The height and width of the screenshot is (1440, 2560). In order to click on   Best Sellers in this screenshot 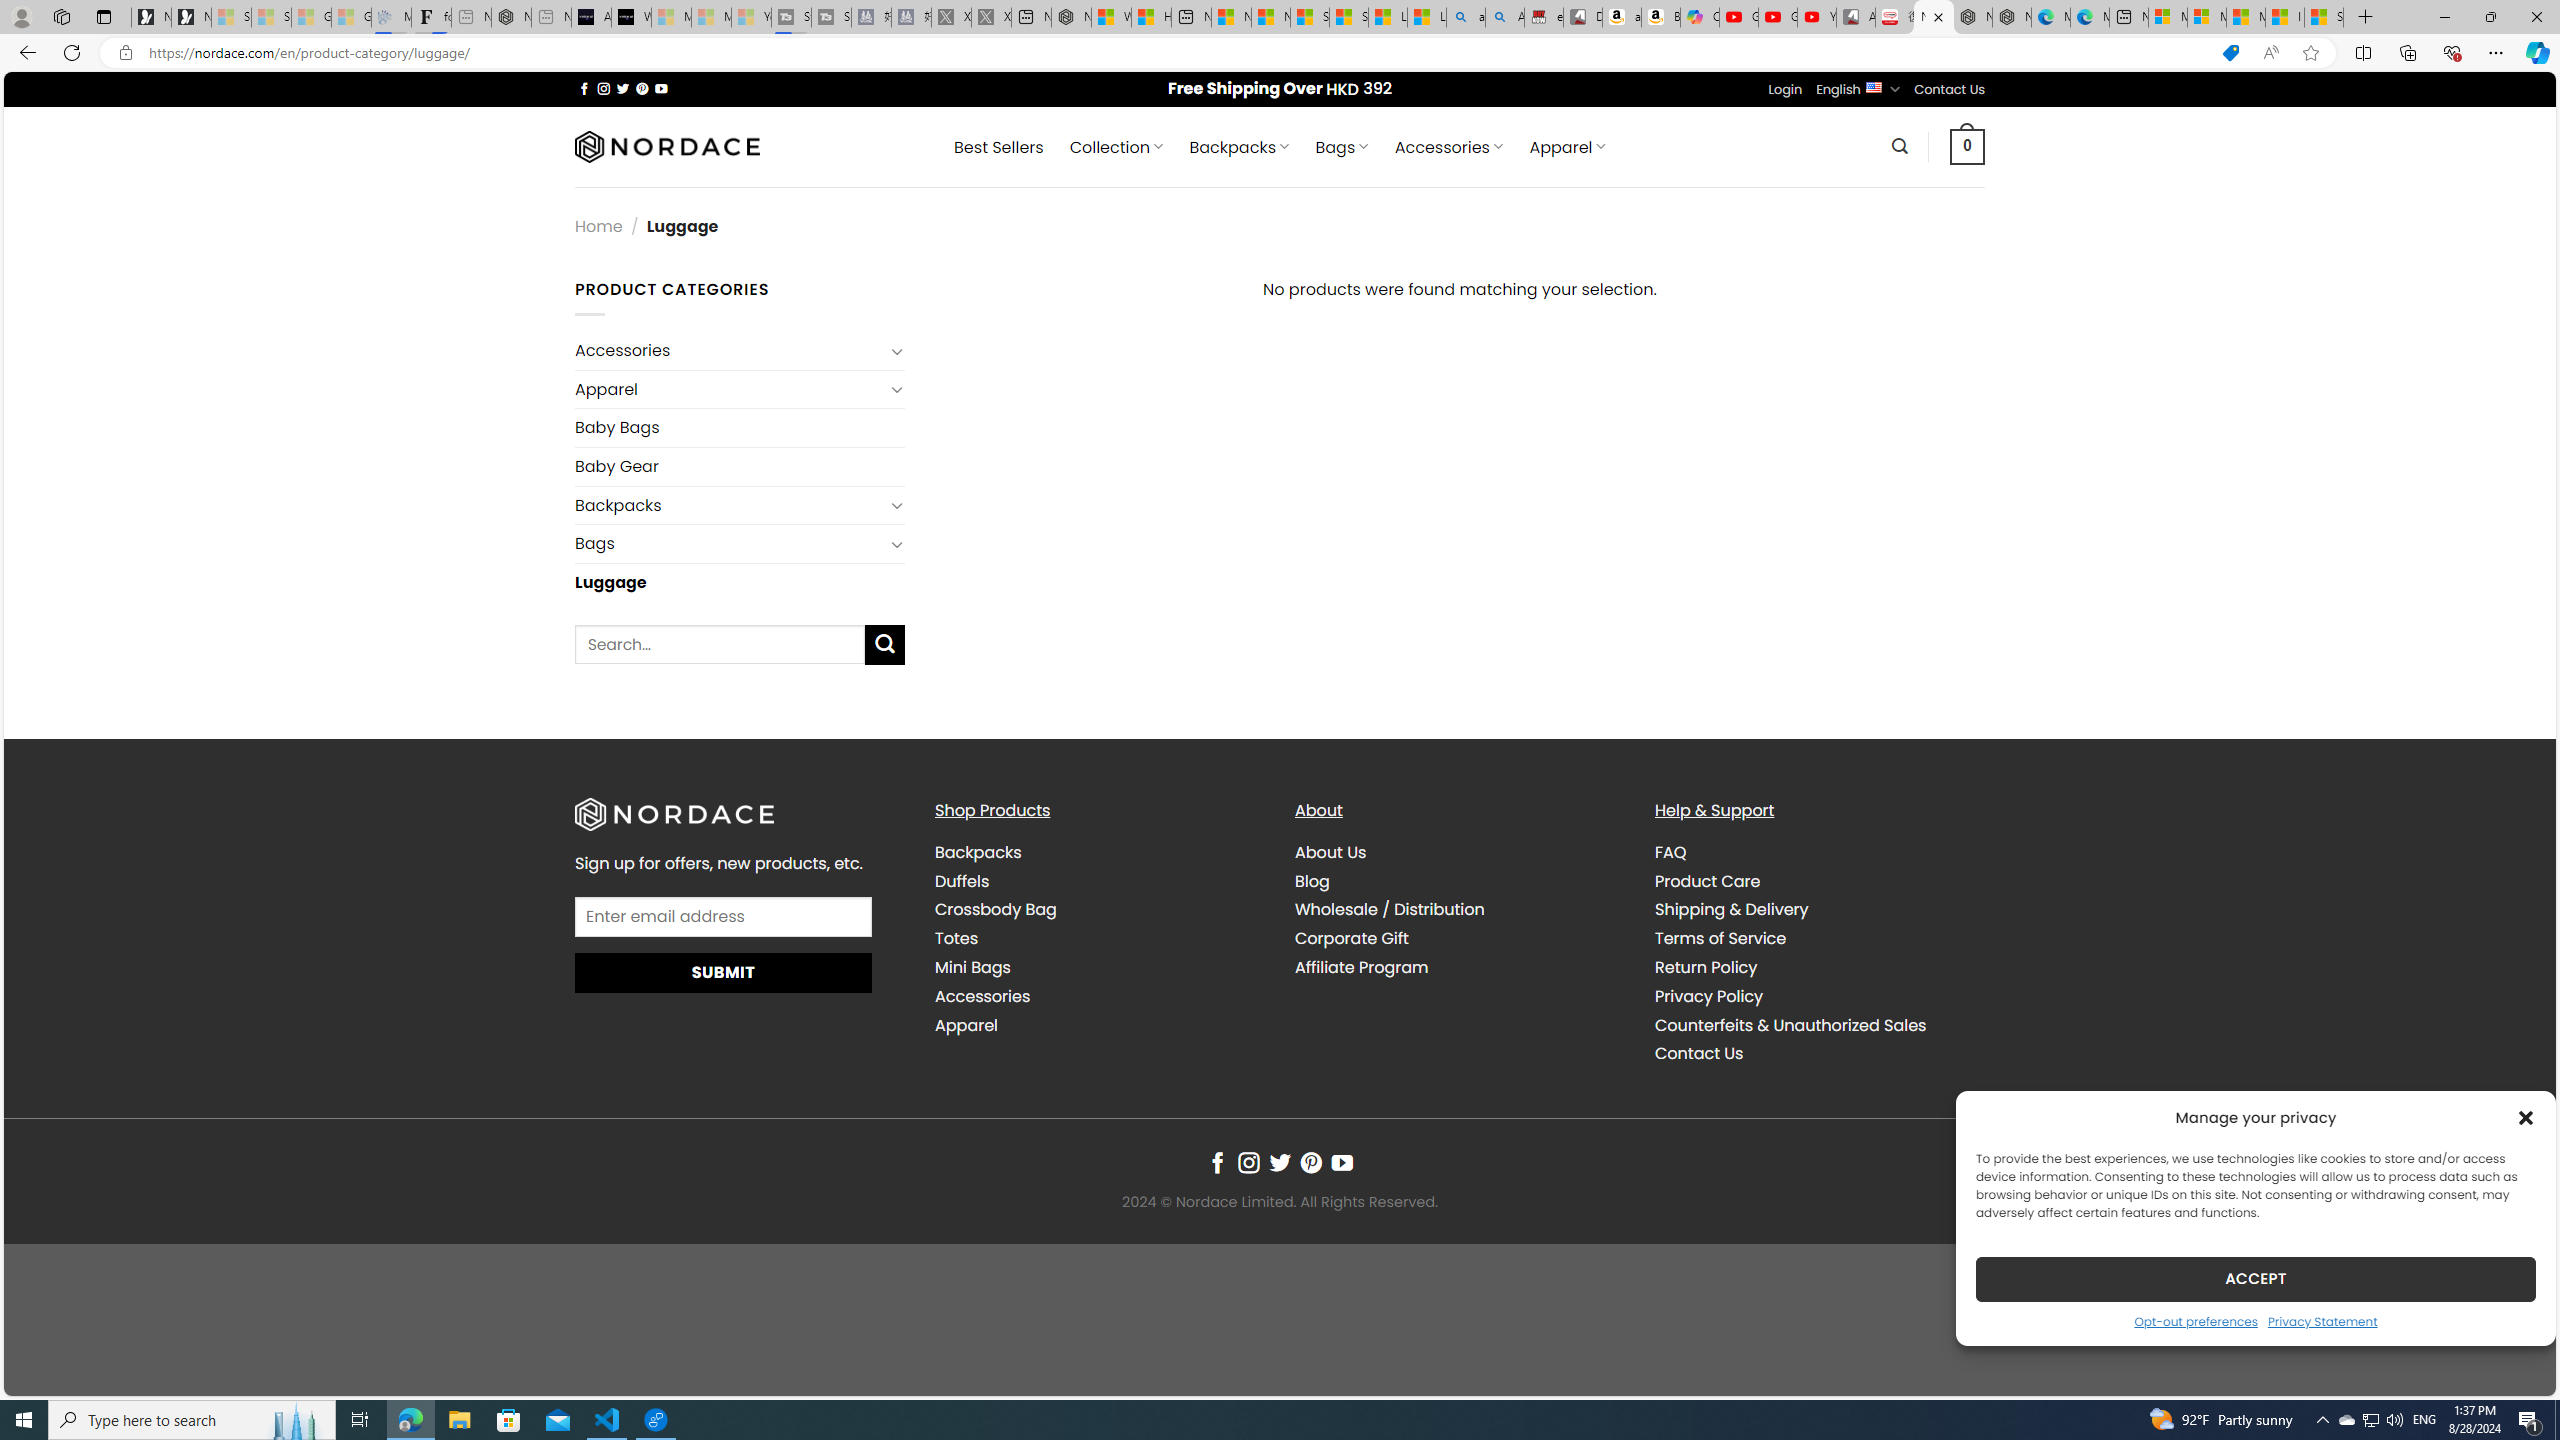, I will do `click(999, 147)`.